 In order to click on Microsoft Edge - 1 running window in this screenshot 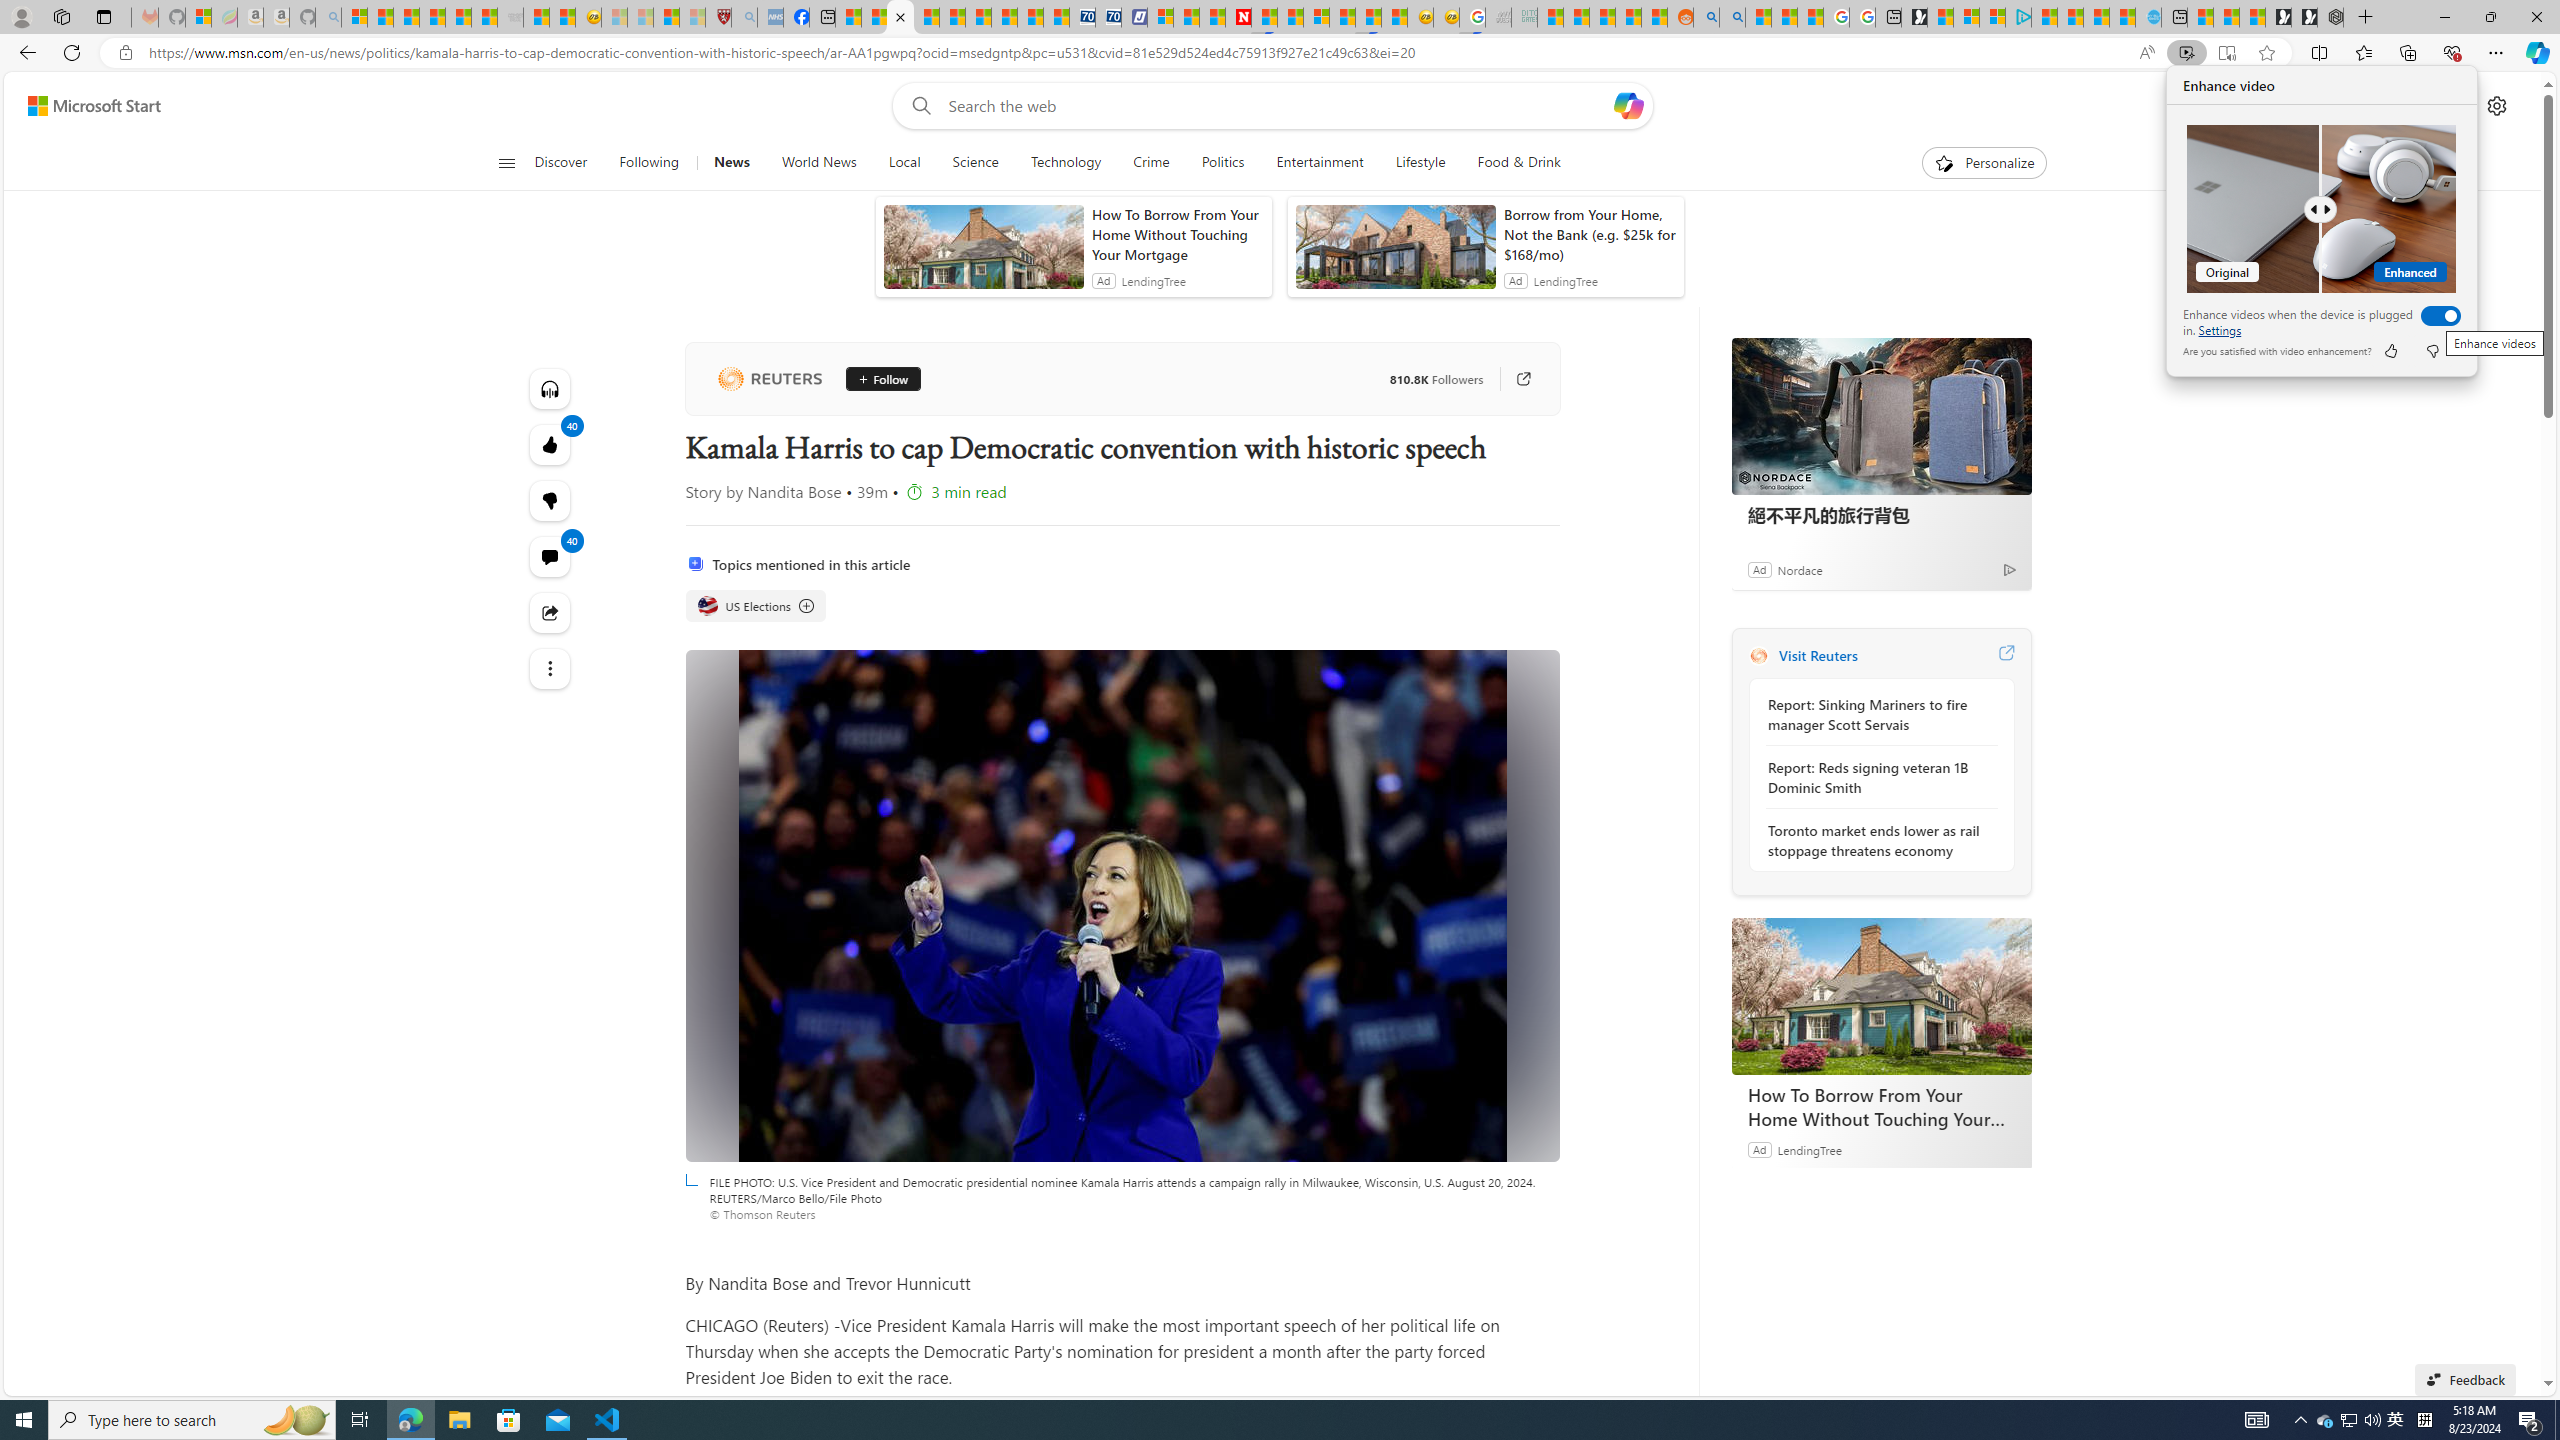, I will do `click(104, 16)`.